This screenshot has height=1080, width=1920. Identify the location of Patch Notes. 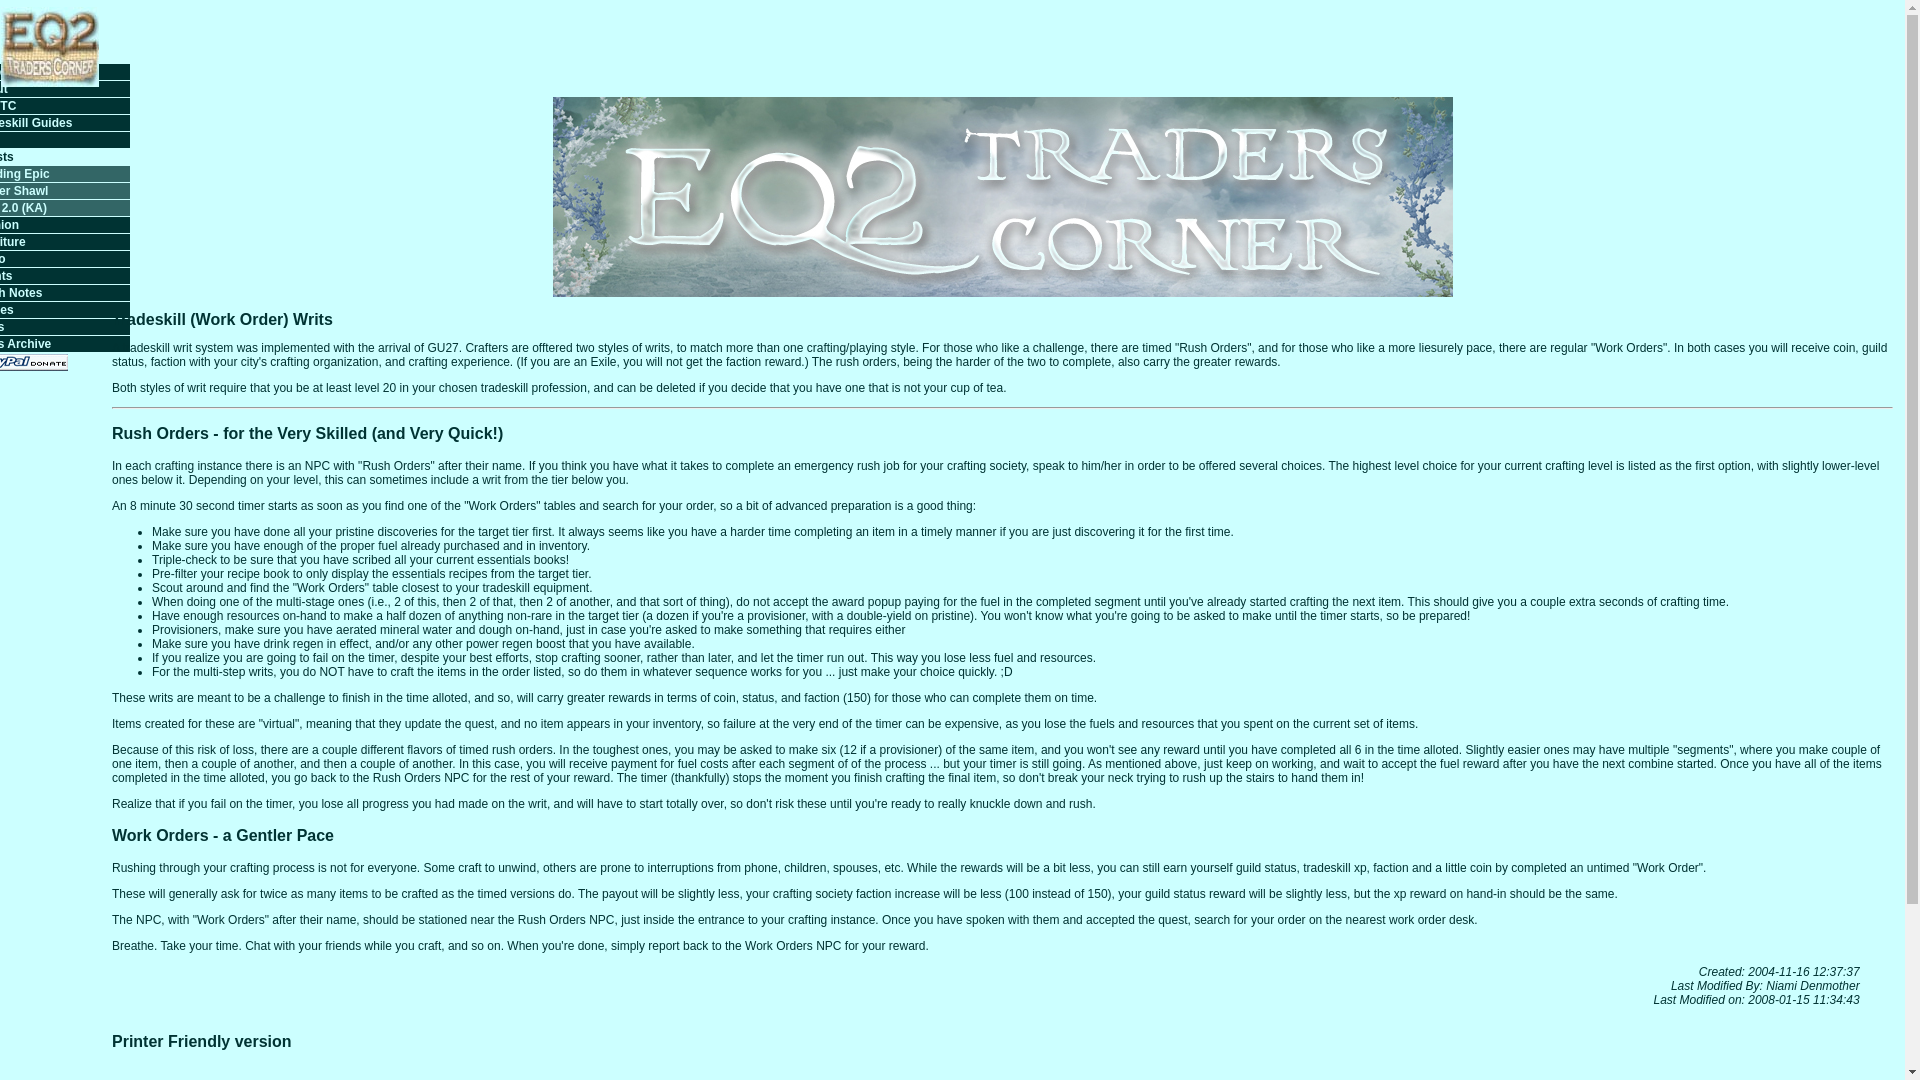
(65, 293).